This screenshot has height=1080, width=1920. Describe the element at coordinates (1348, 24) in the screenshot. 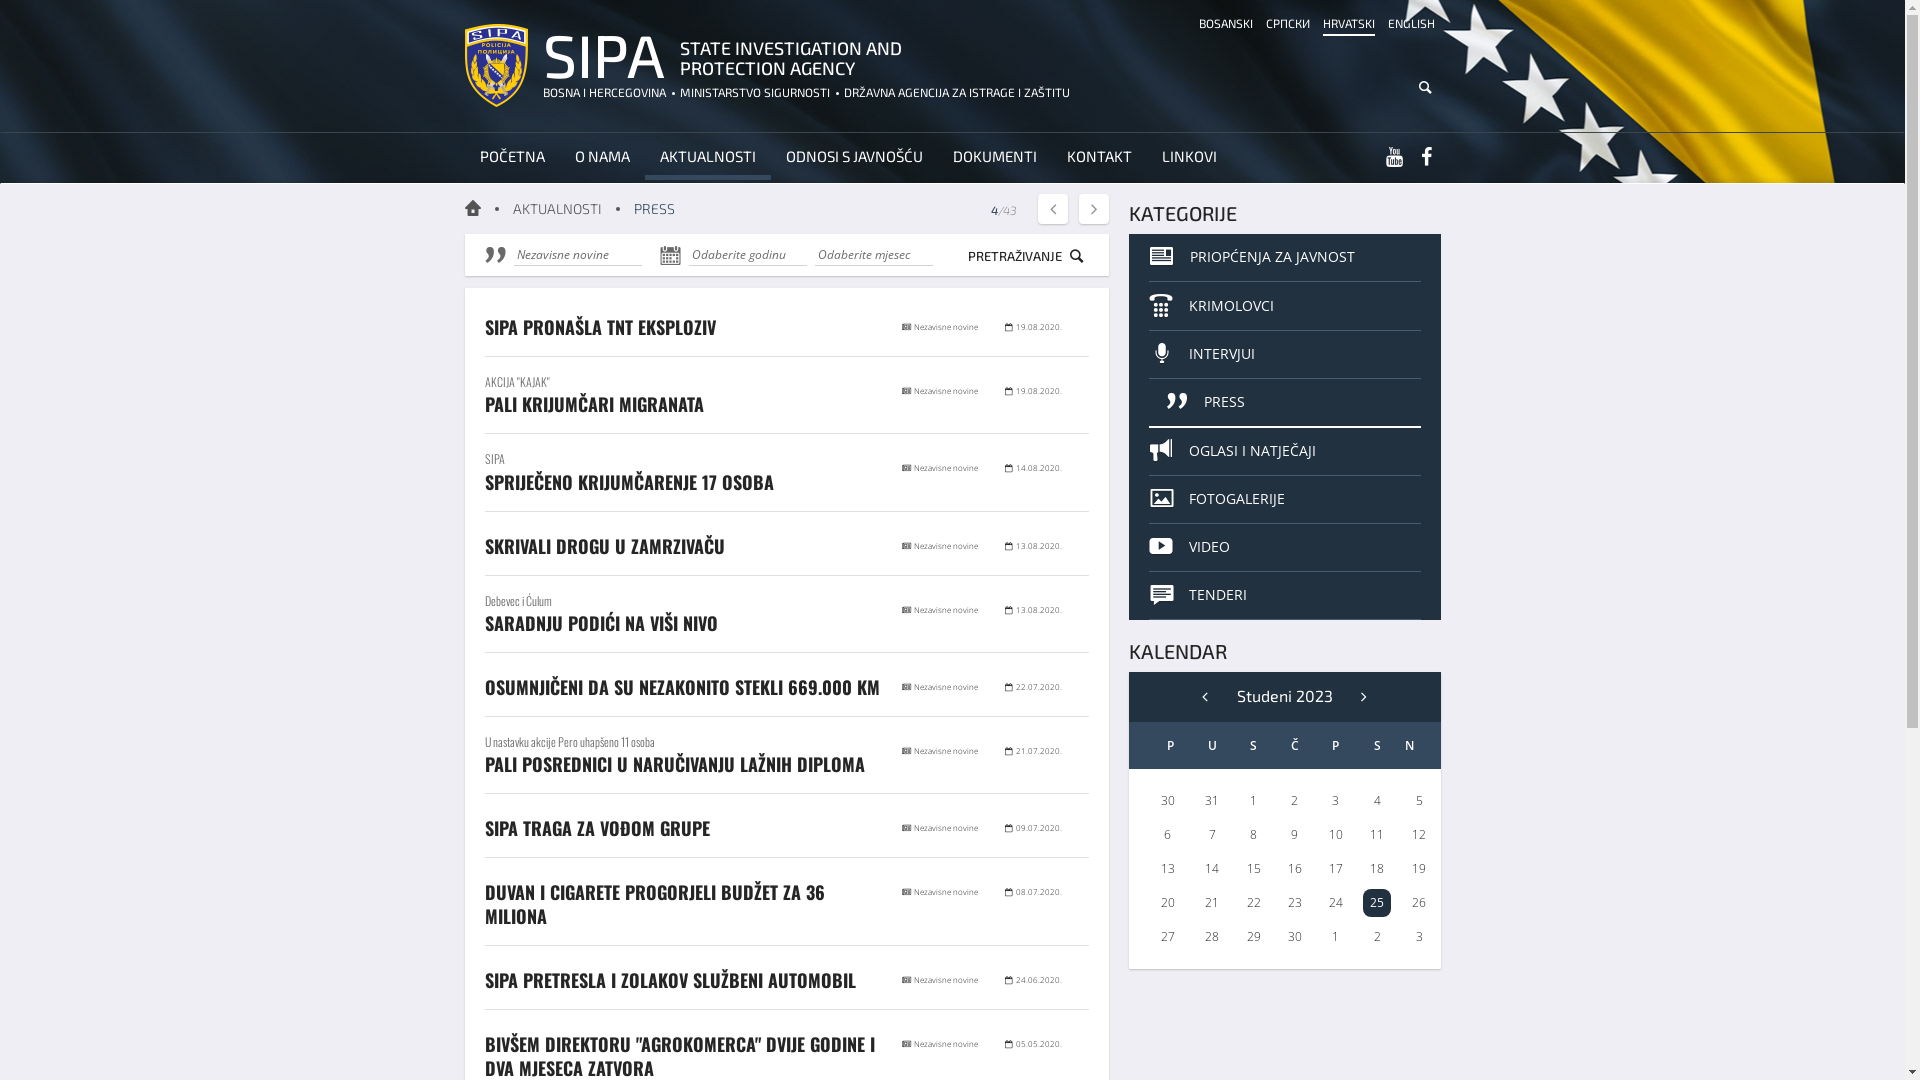

I see `HRVATSKI` at that location.